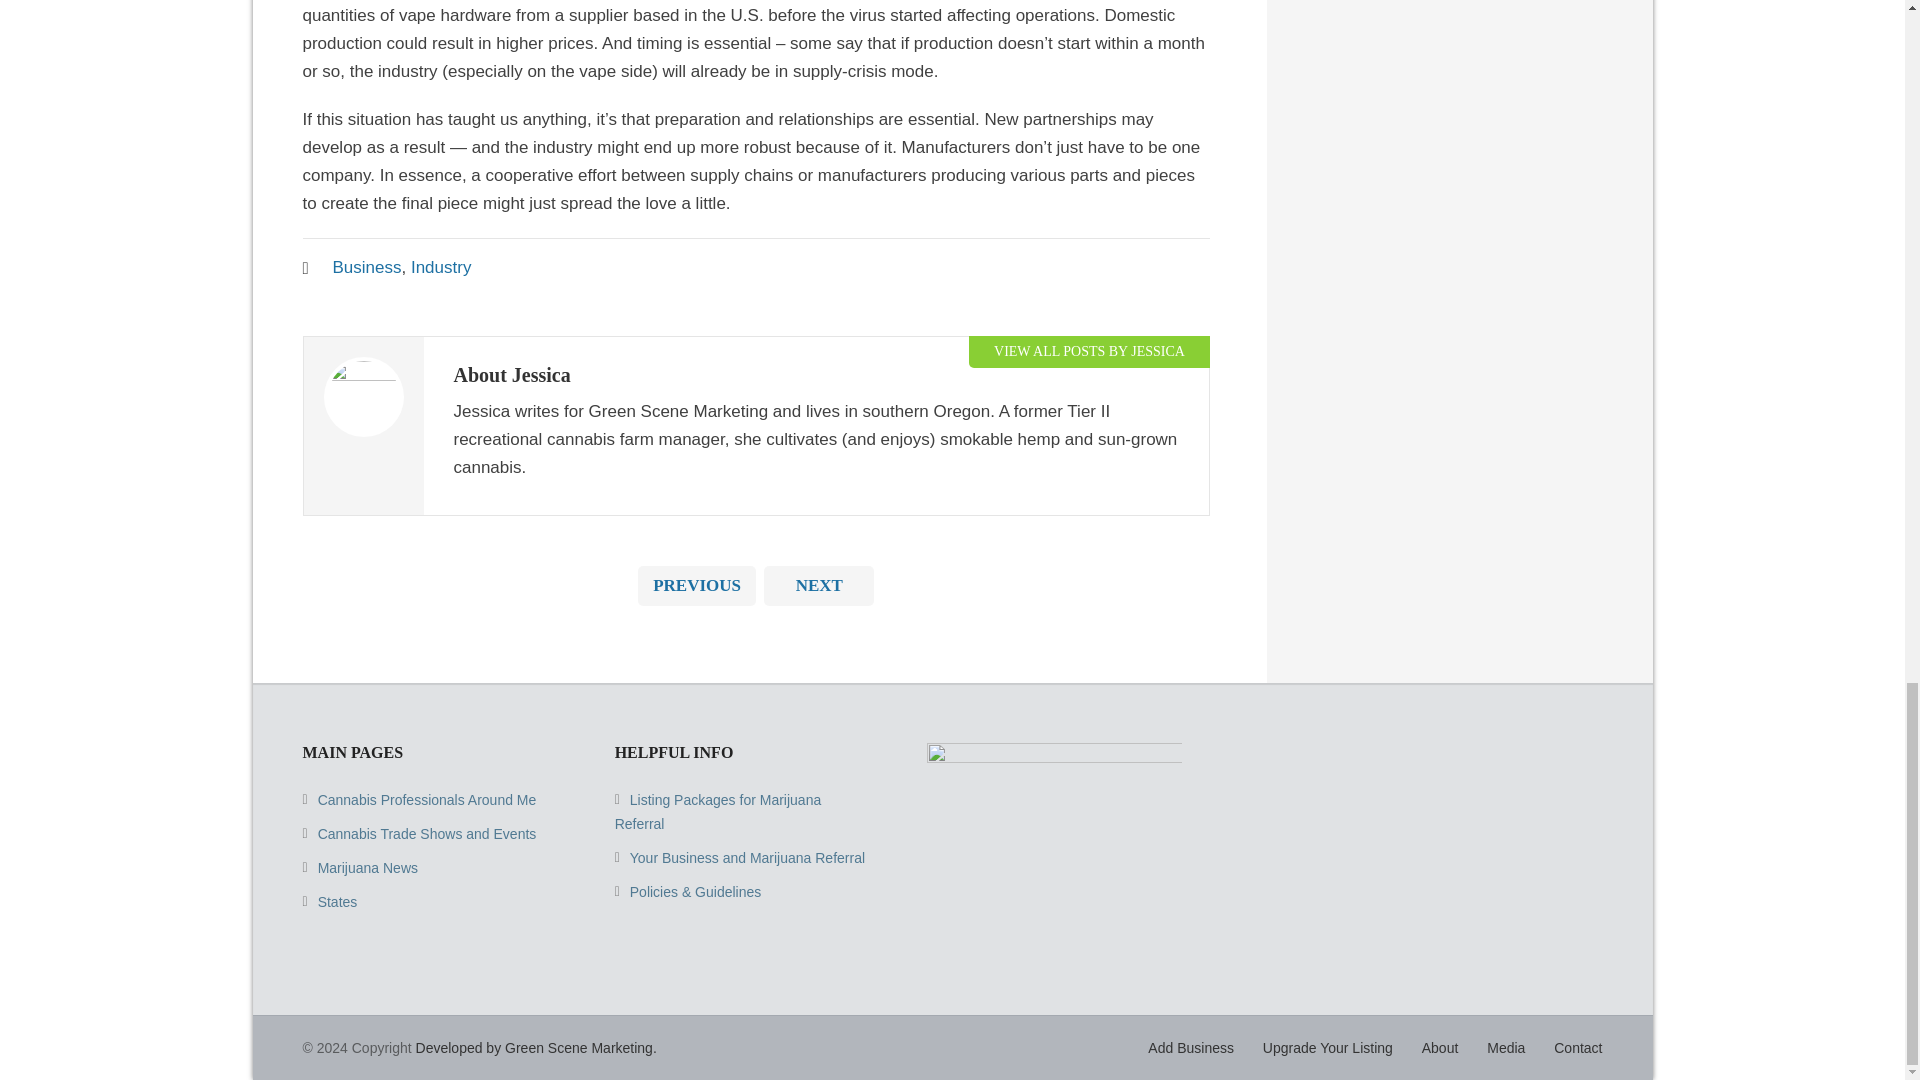 This screenshot has width=1920, height=1080. Describe the element at coordinates (440, 267) in the screenshot. I see `Industry` at that location.